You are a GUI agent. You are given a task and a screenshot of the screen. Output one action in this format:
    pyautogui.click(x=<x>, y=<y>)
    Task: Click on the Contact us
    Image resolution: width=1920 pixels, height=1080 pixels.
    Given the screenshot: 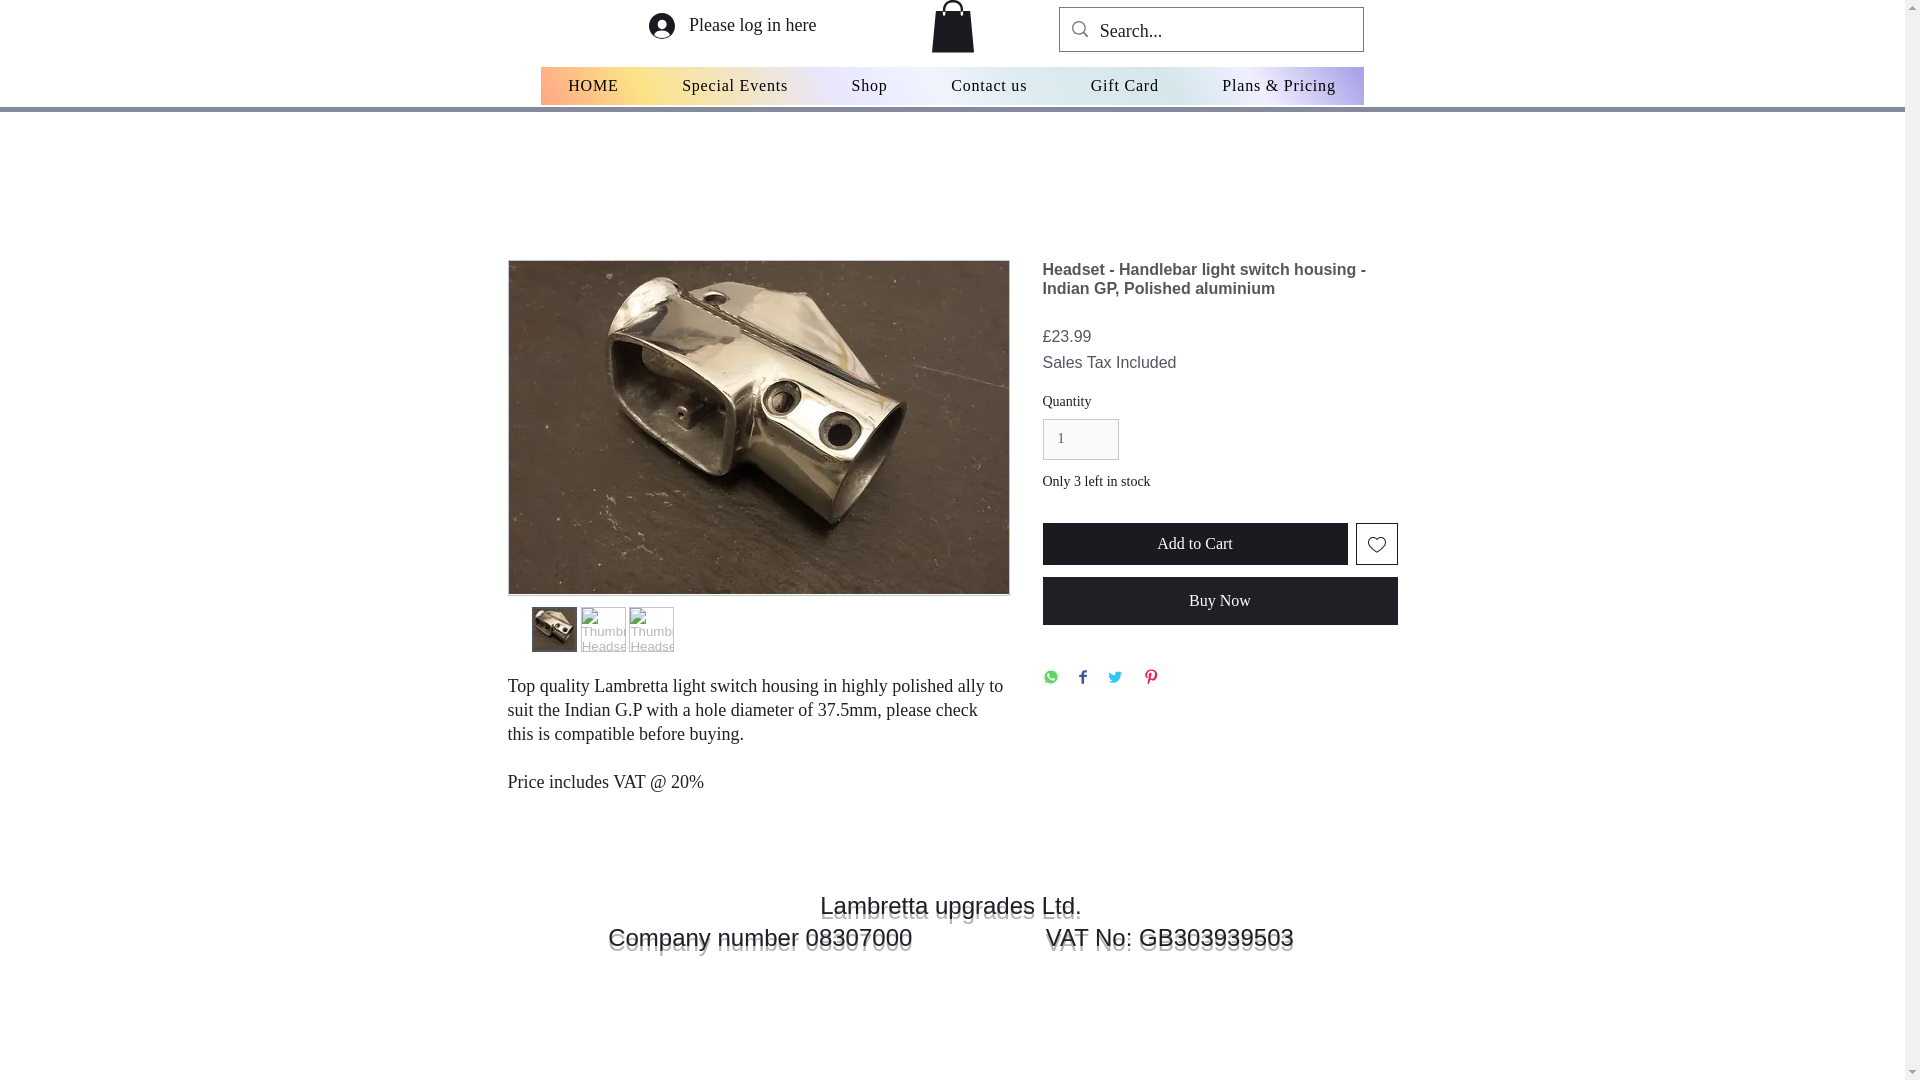 What is the action you would take?
    pyautogui.click(x=988, y=85)
    